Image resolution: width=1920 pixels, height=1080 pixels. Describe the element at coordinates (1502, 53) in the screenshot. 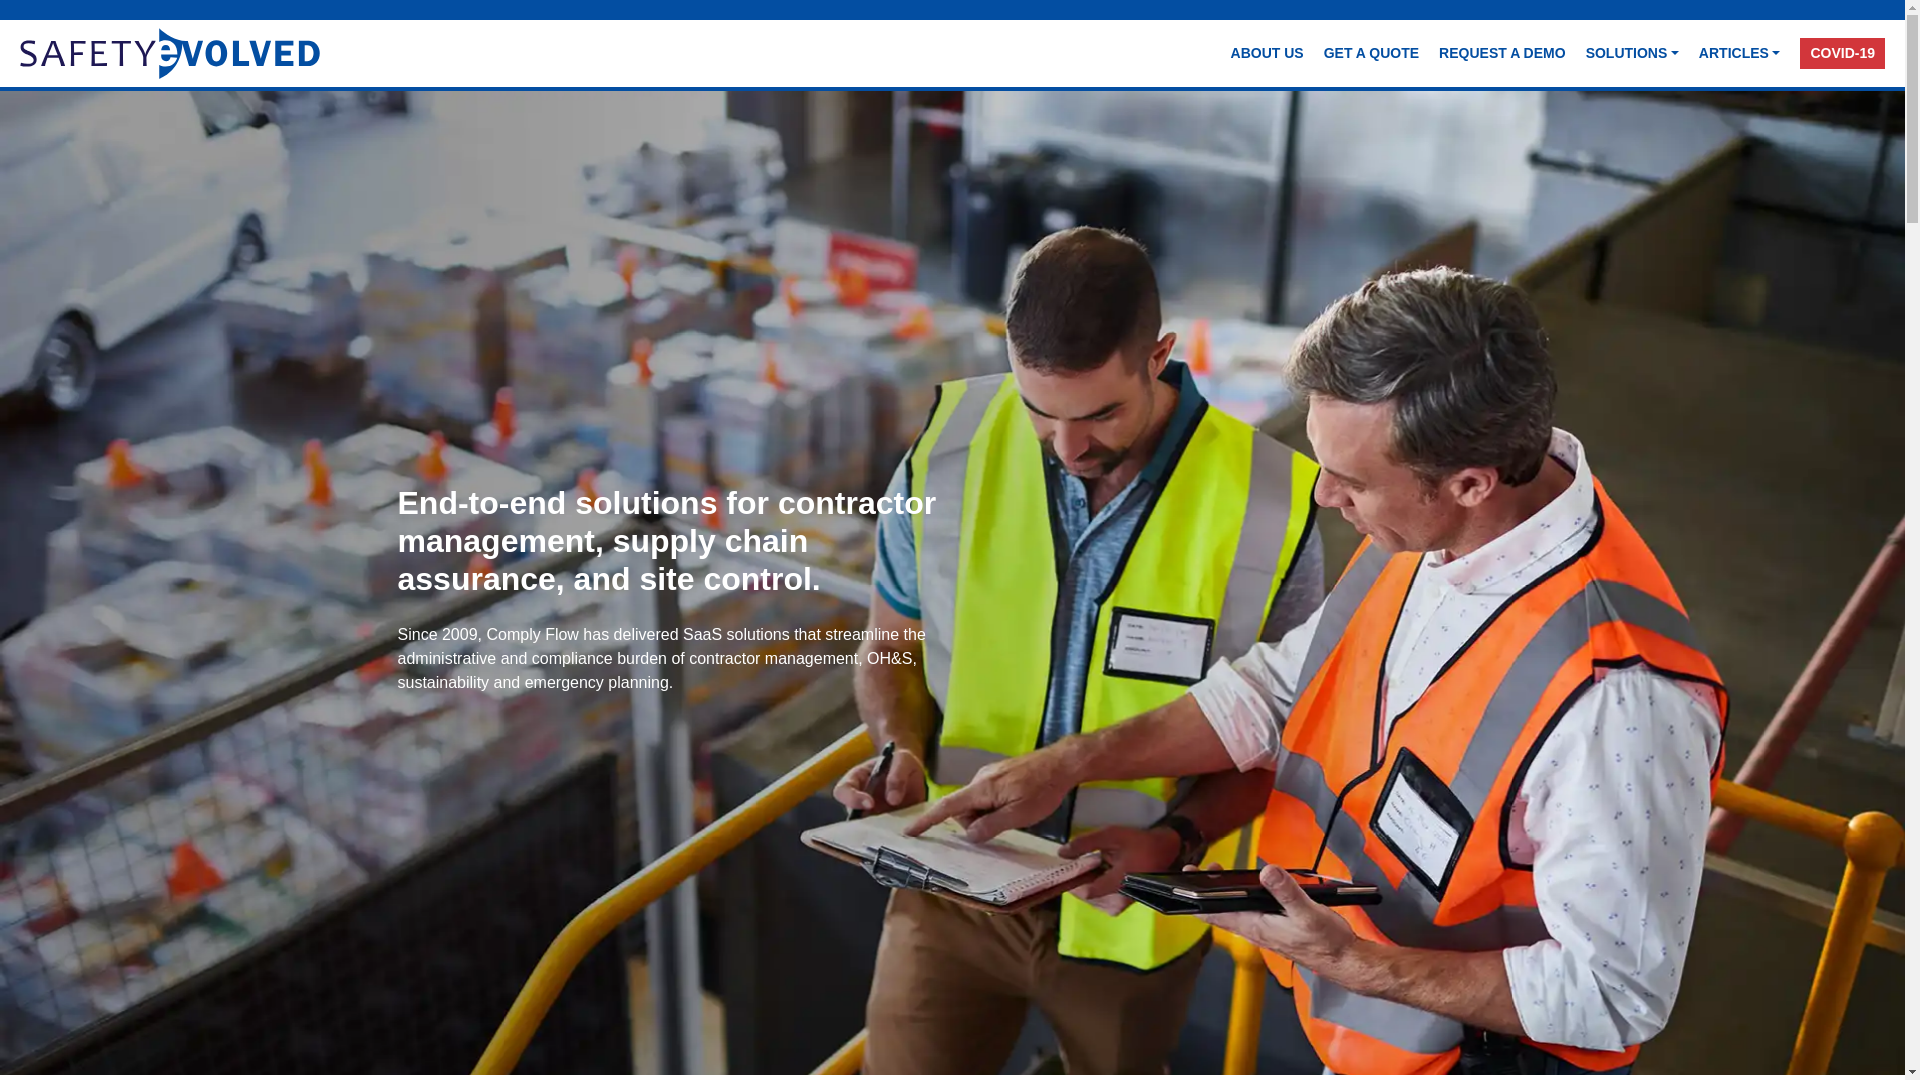

I see `REQUEST A DEMO` at that location.